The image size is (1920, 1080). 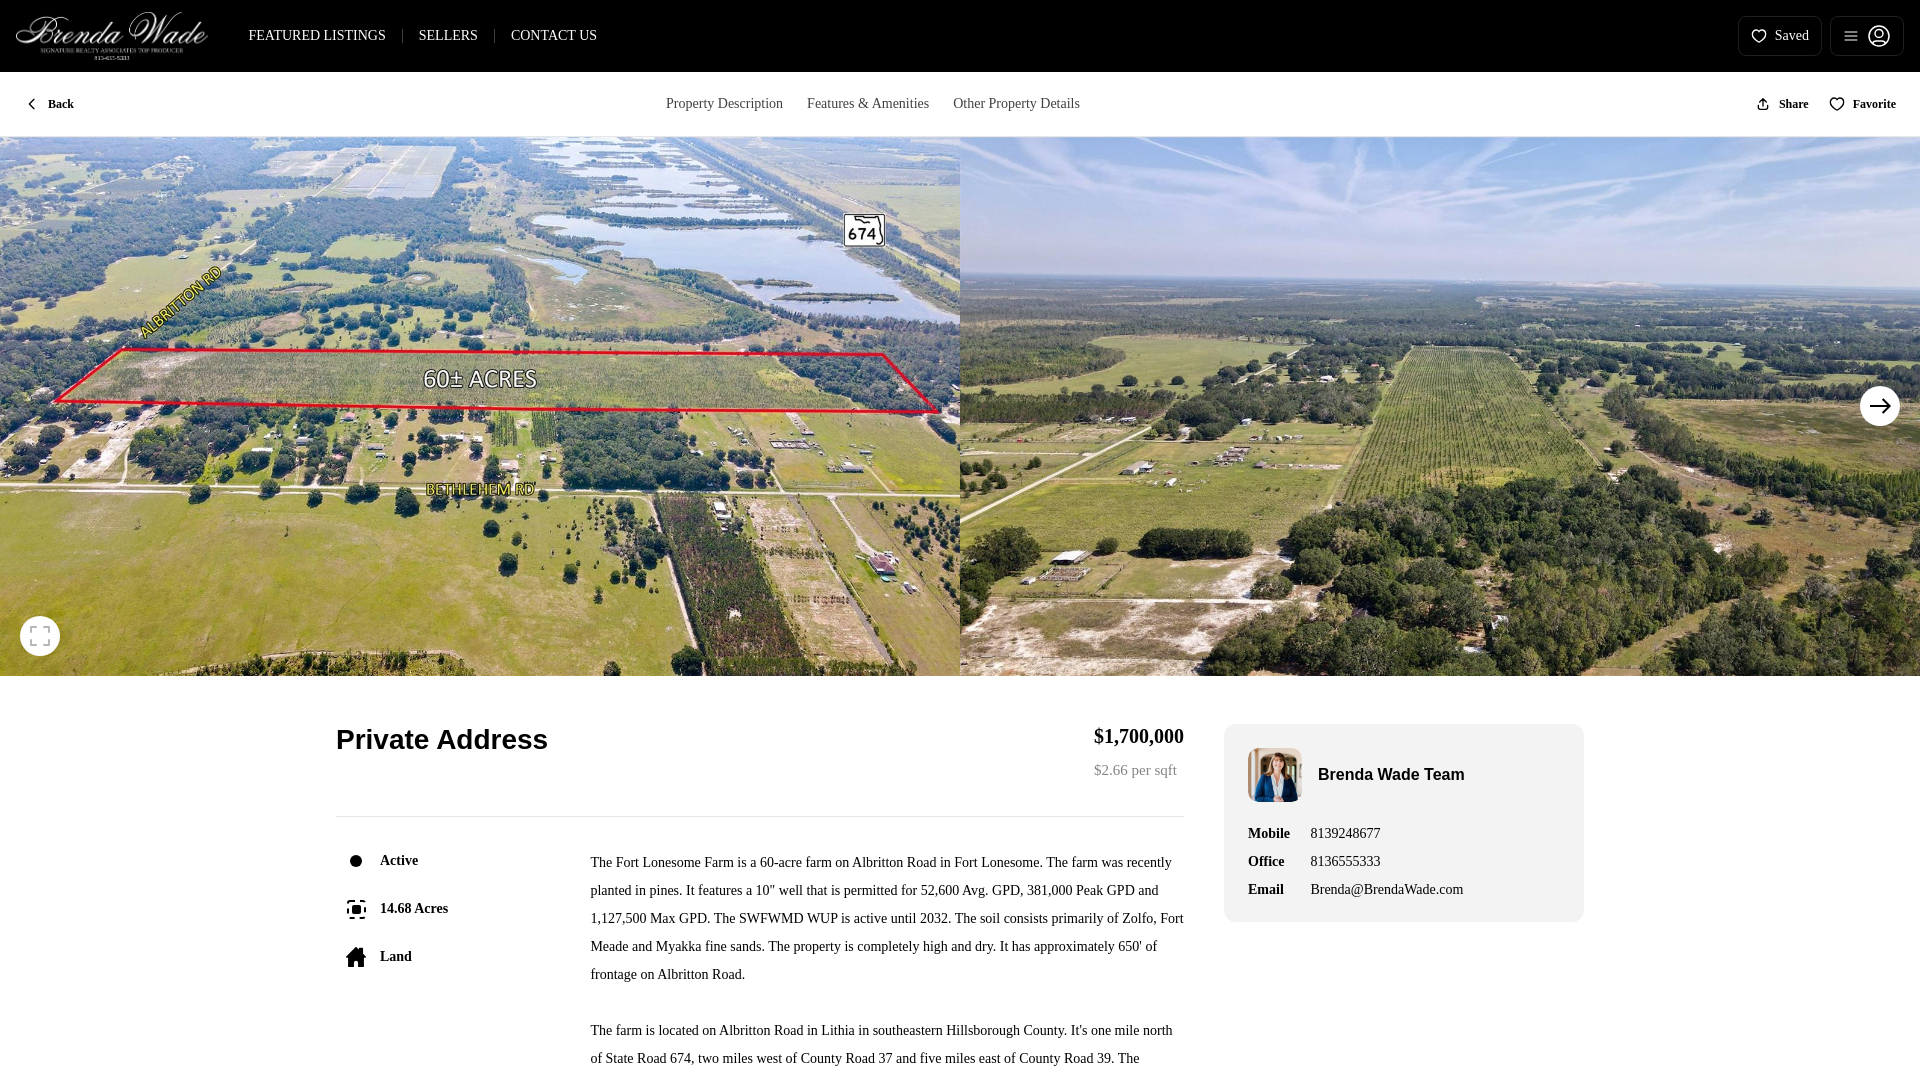 I want to click on SELLERS, so click(x=448, y=35).